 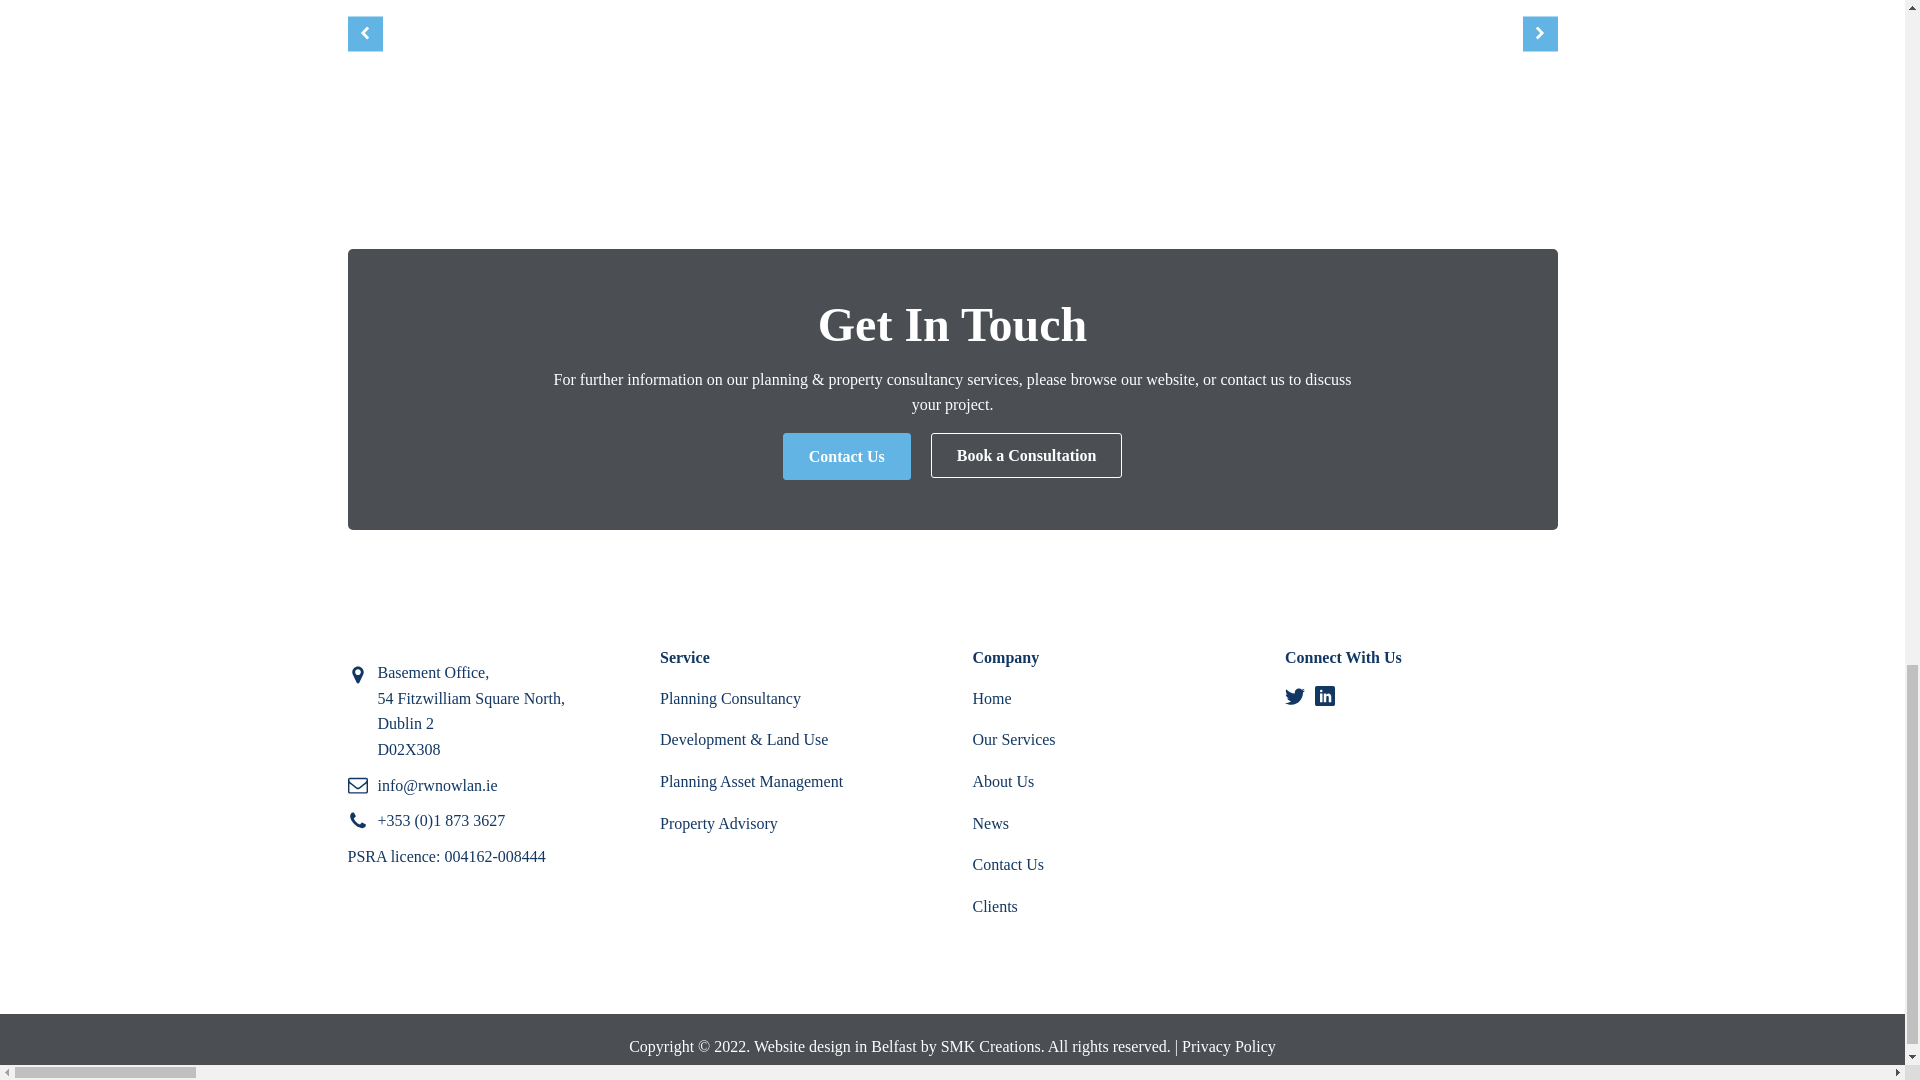 I want to click on Book a Consultation, so click(x=1027, y=456).